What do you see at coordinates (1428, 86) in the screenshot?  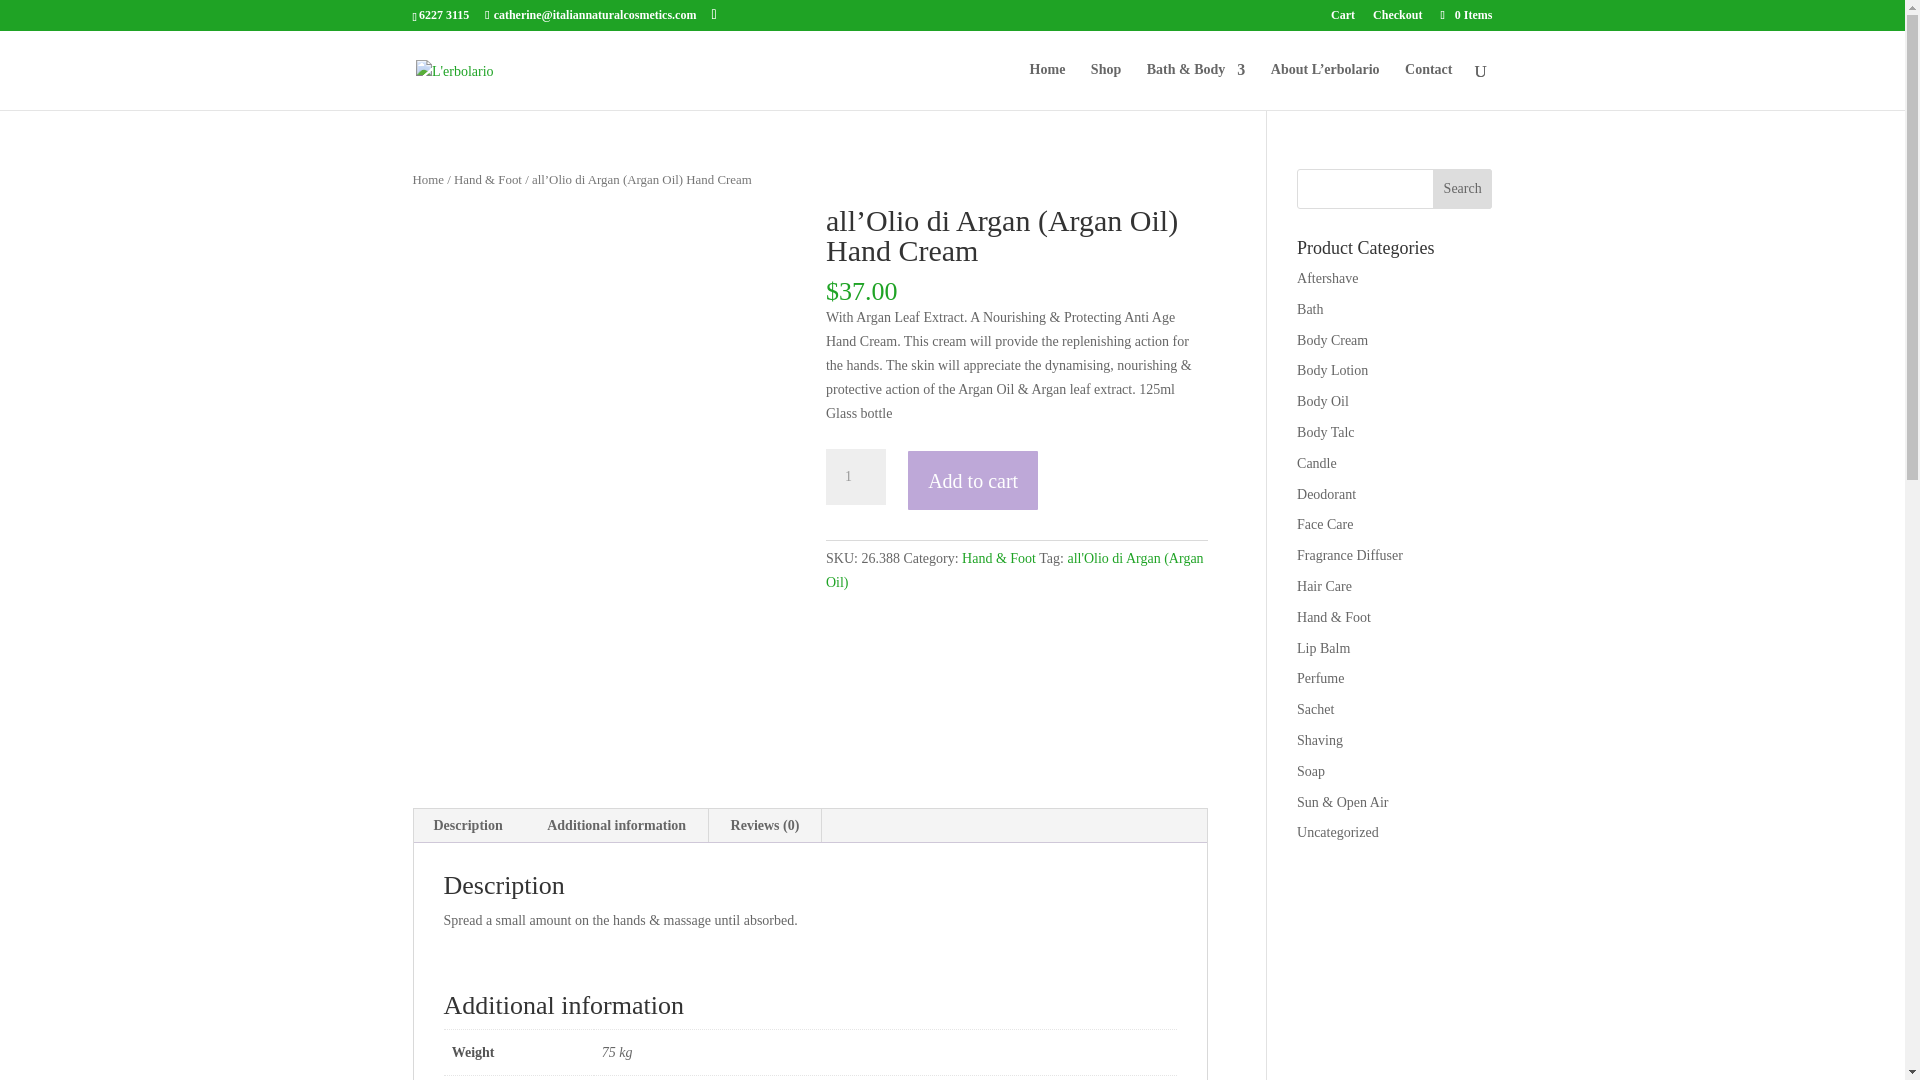 I see `Contact` at bounding box center [1428, 86].